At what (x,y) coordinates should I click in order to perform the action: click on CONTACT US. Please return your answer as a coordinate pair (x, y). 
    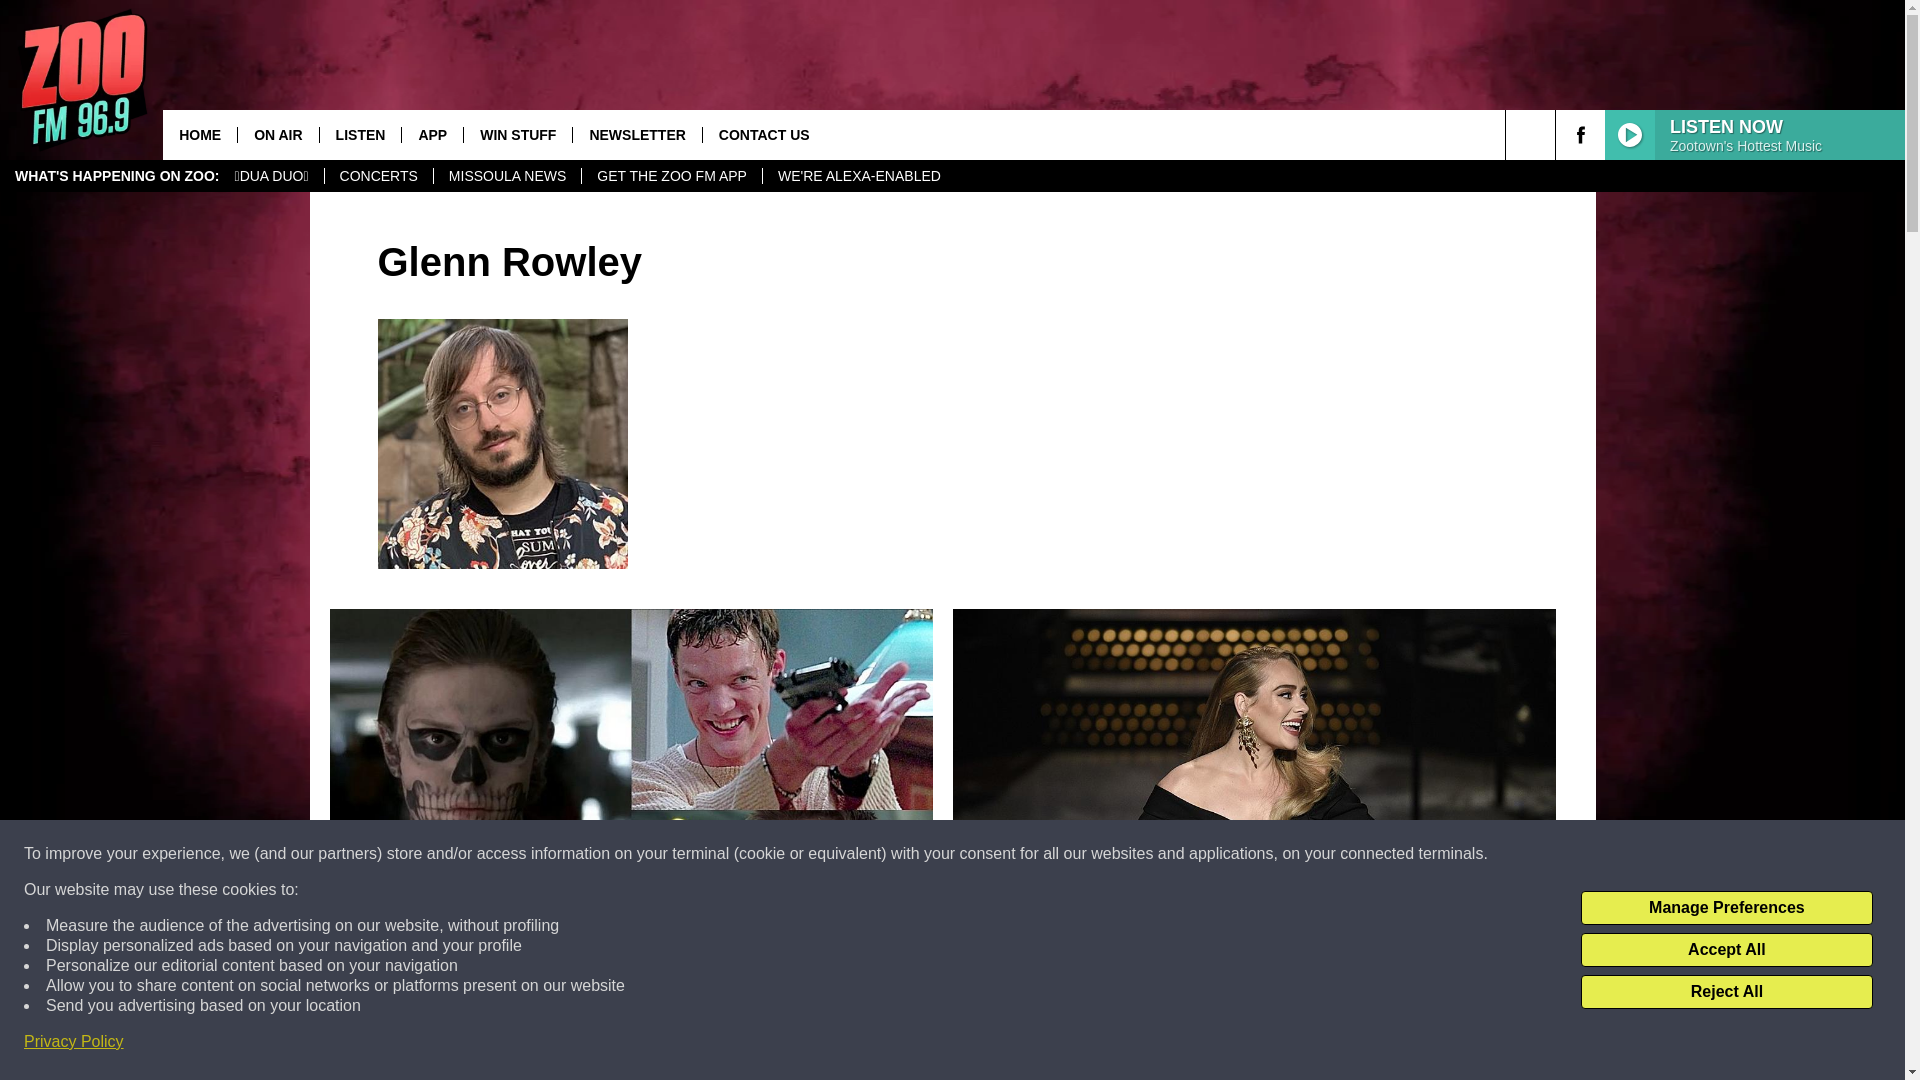
    Looking at the image, I should click on (764, 134).